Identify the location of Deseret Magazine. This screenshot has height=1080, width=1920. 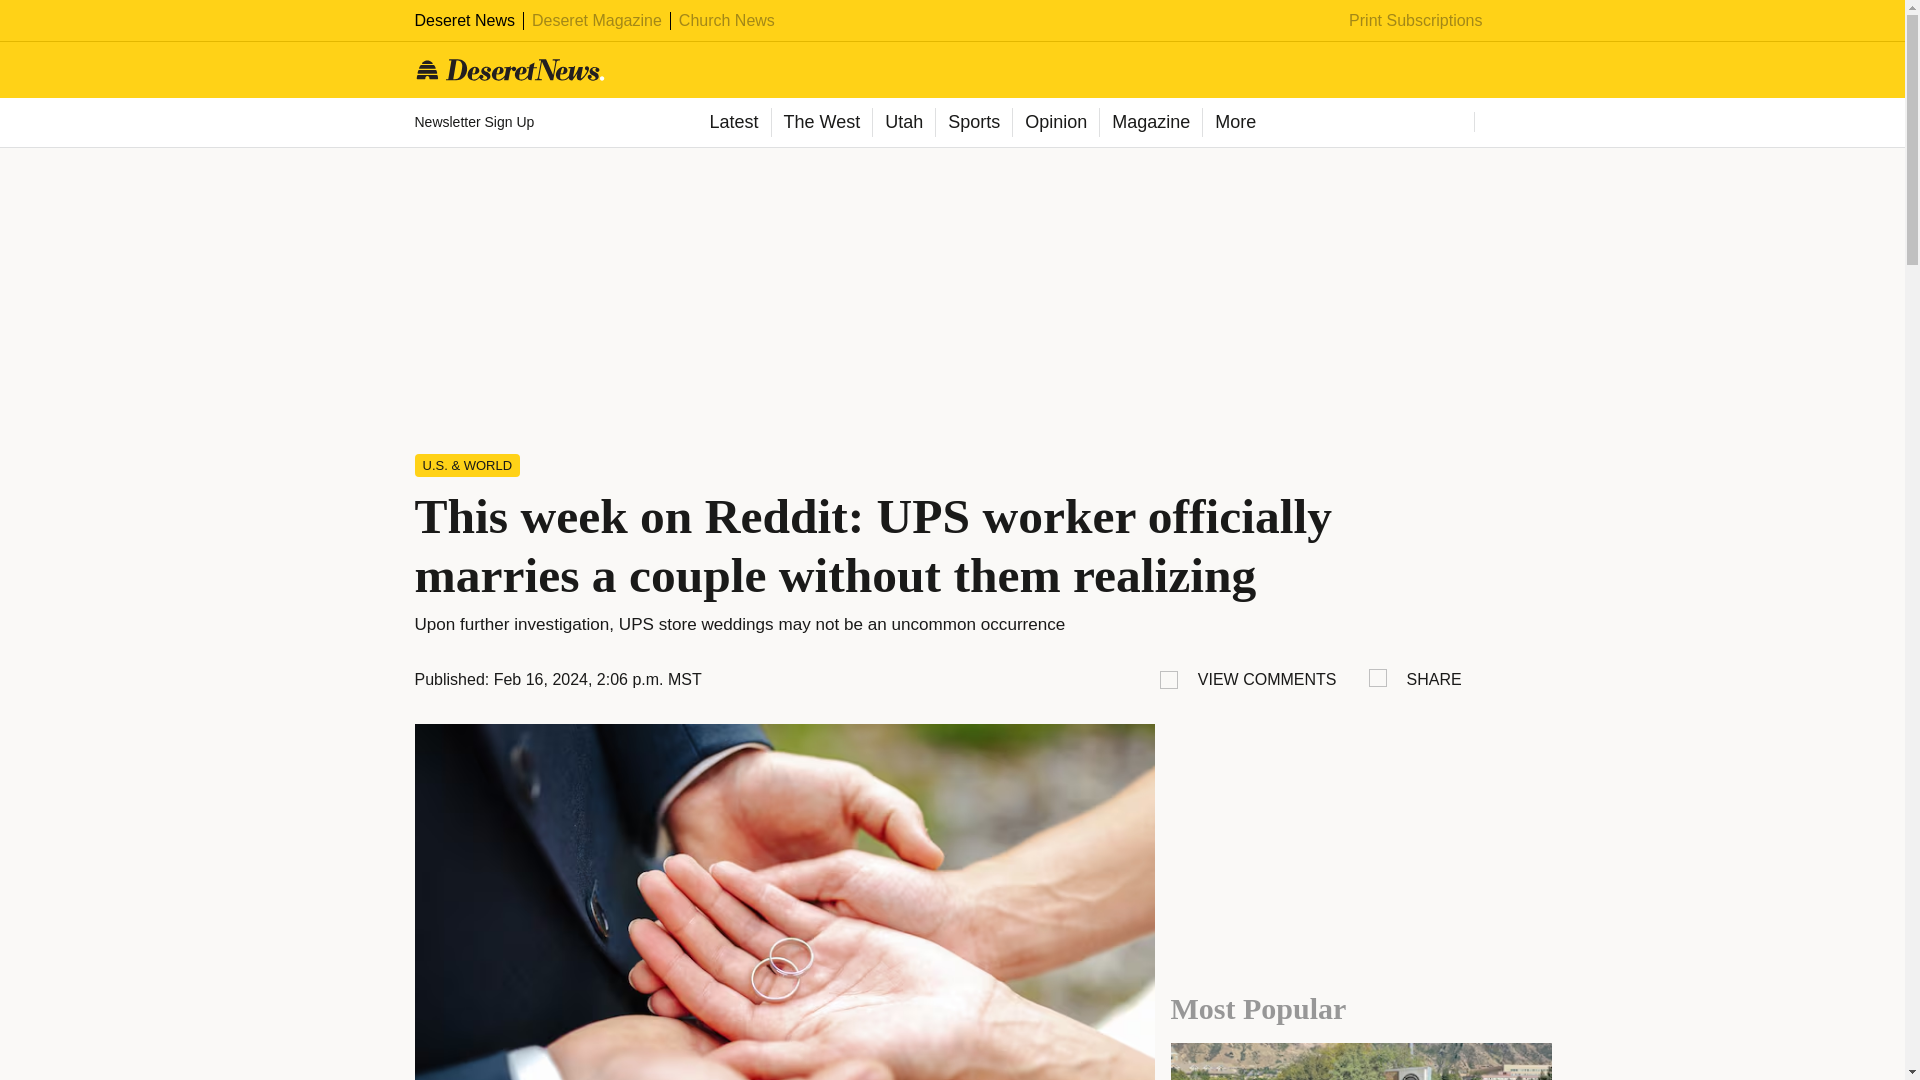
(596, 20).